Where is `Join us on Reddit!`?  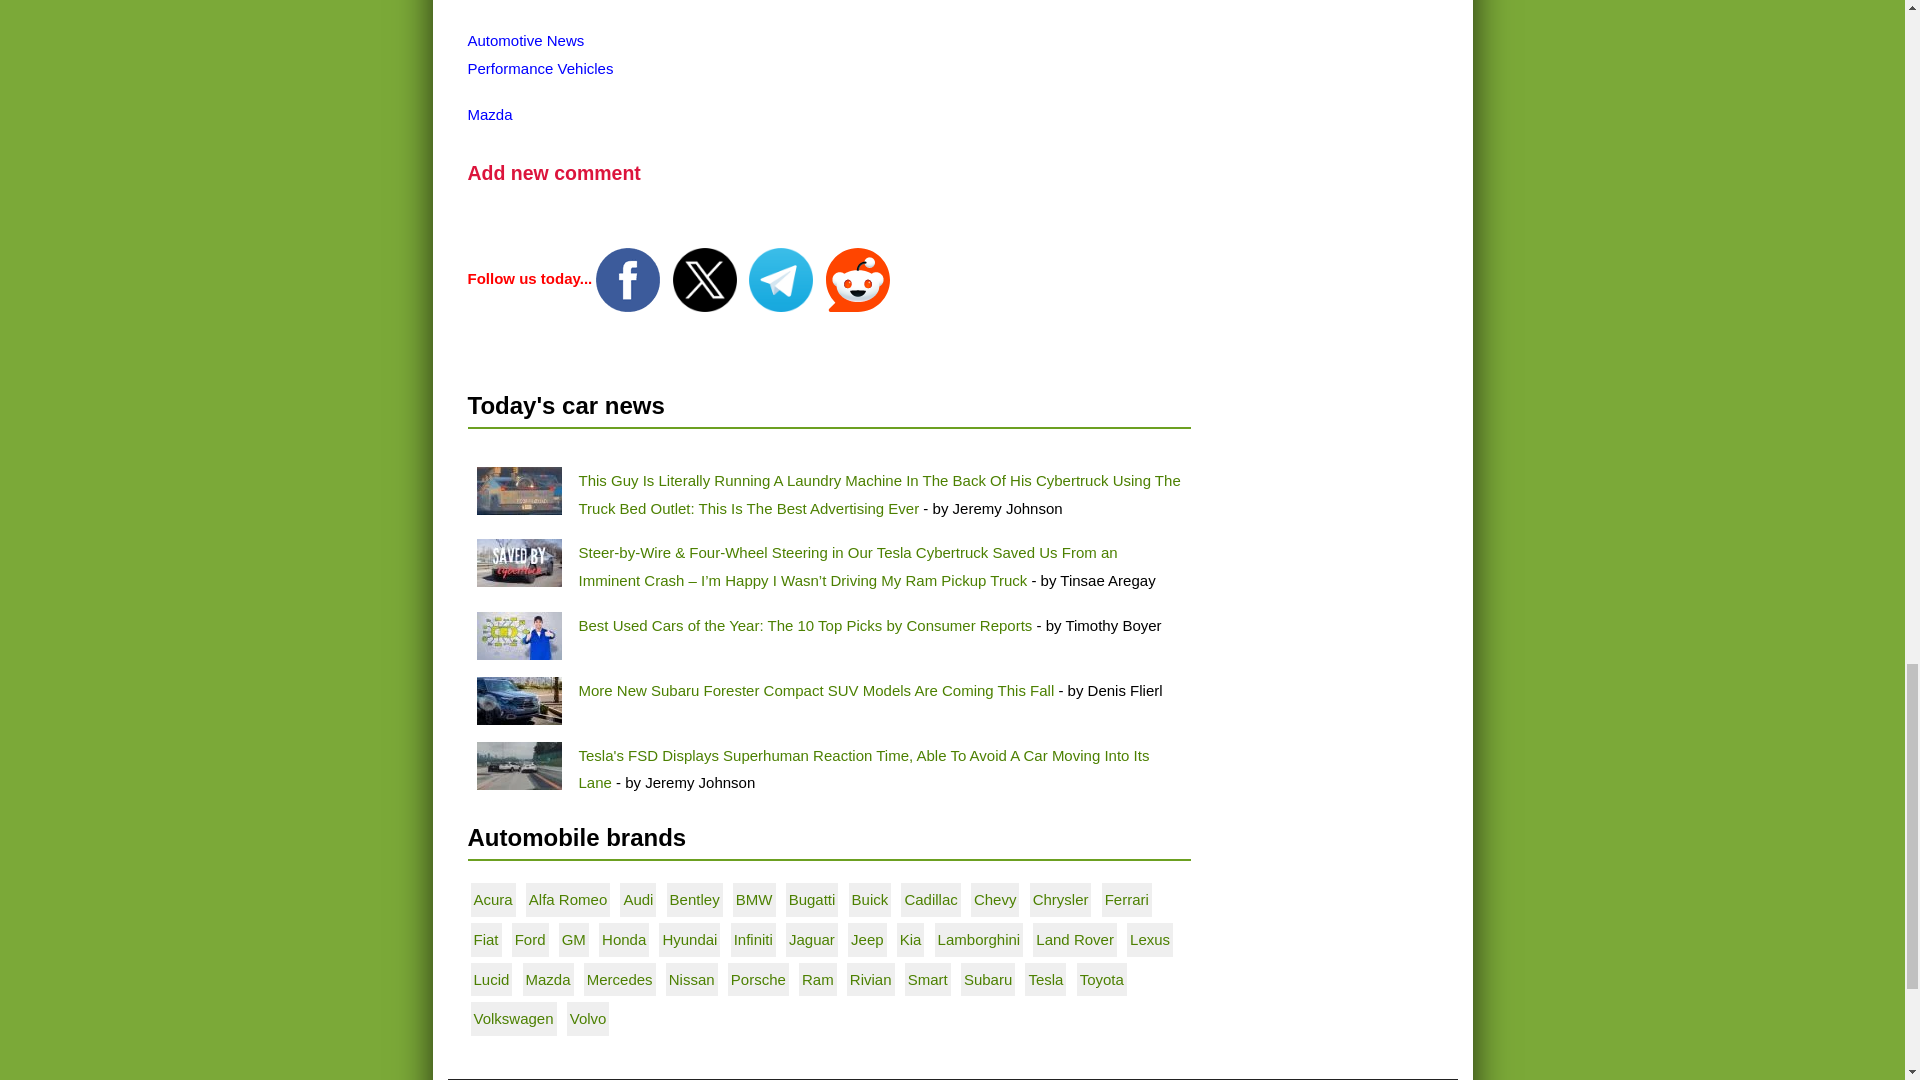
Join us on Reddit! is located at coordinates (858, 278).